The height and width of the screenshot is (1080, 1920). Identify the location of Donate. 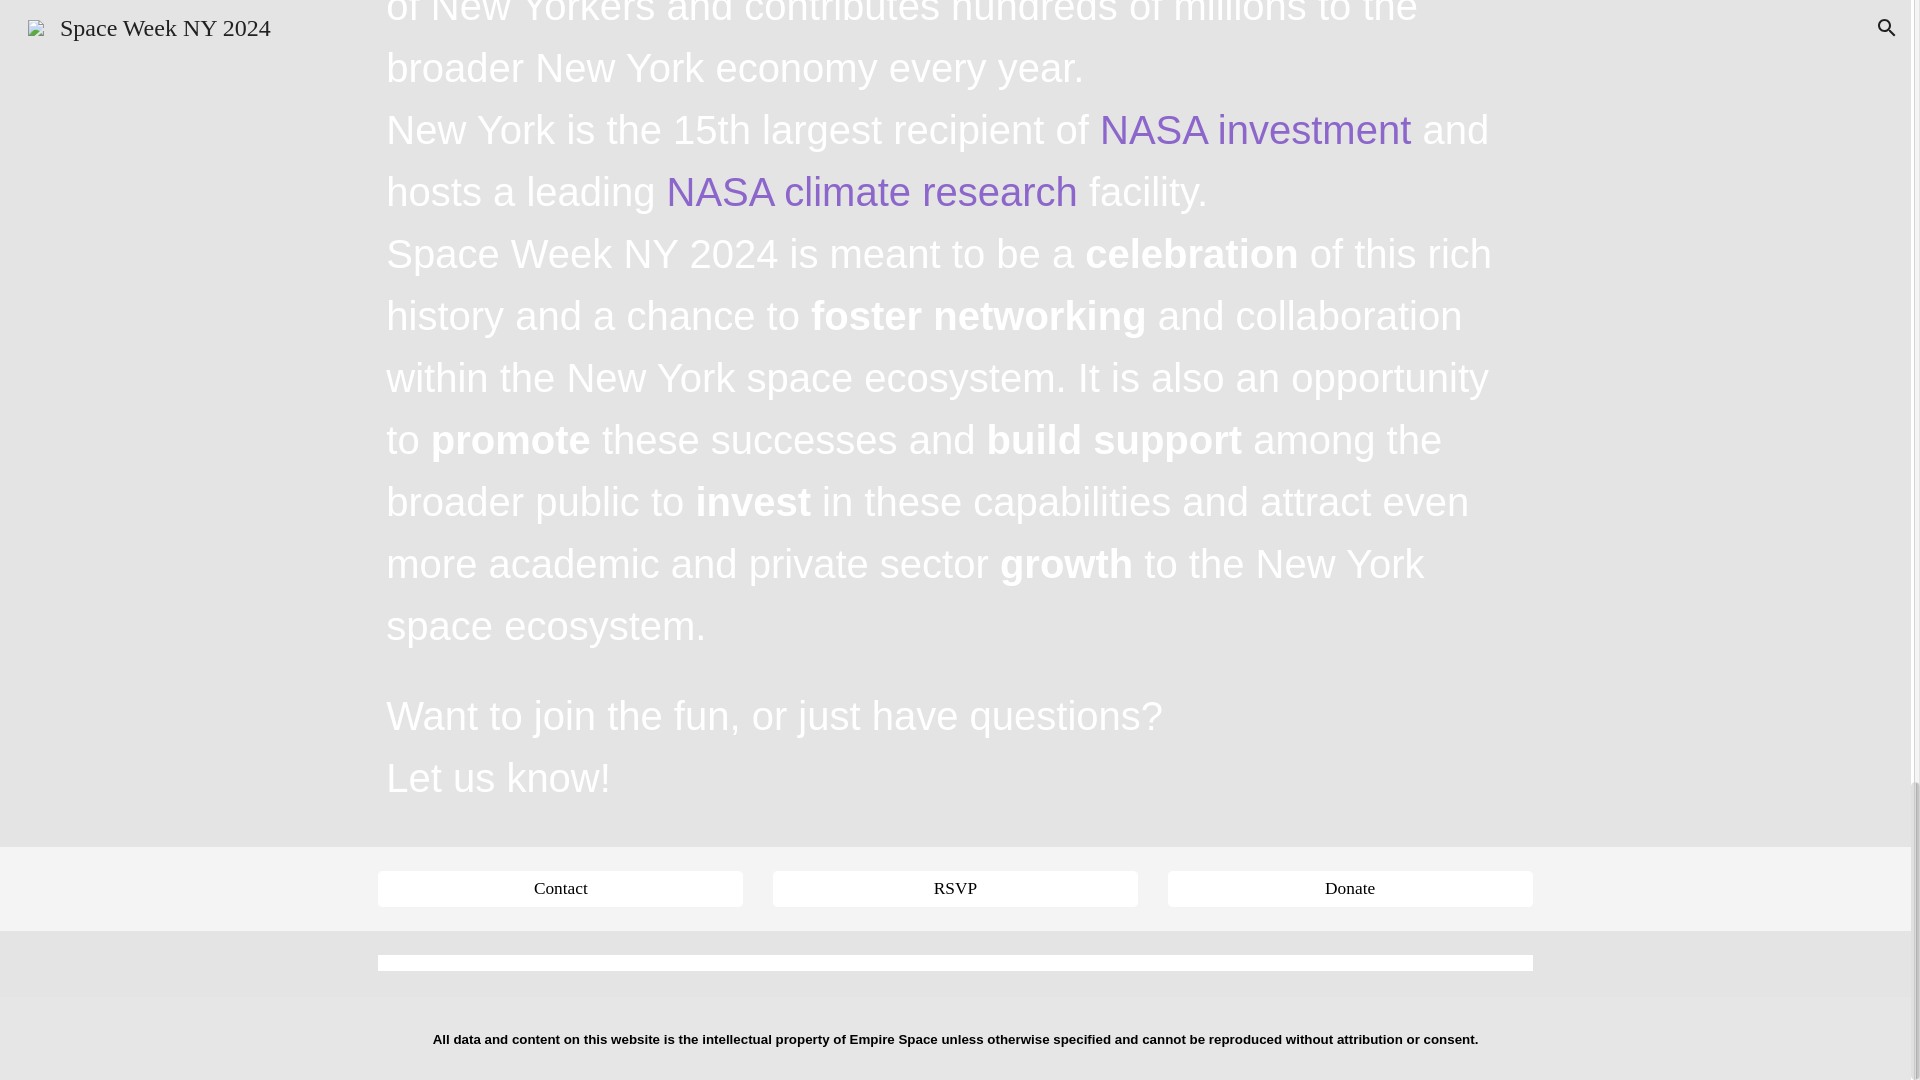
(1350, 888).